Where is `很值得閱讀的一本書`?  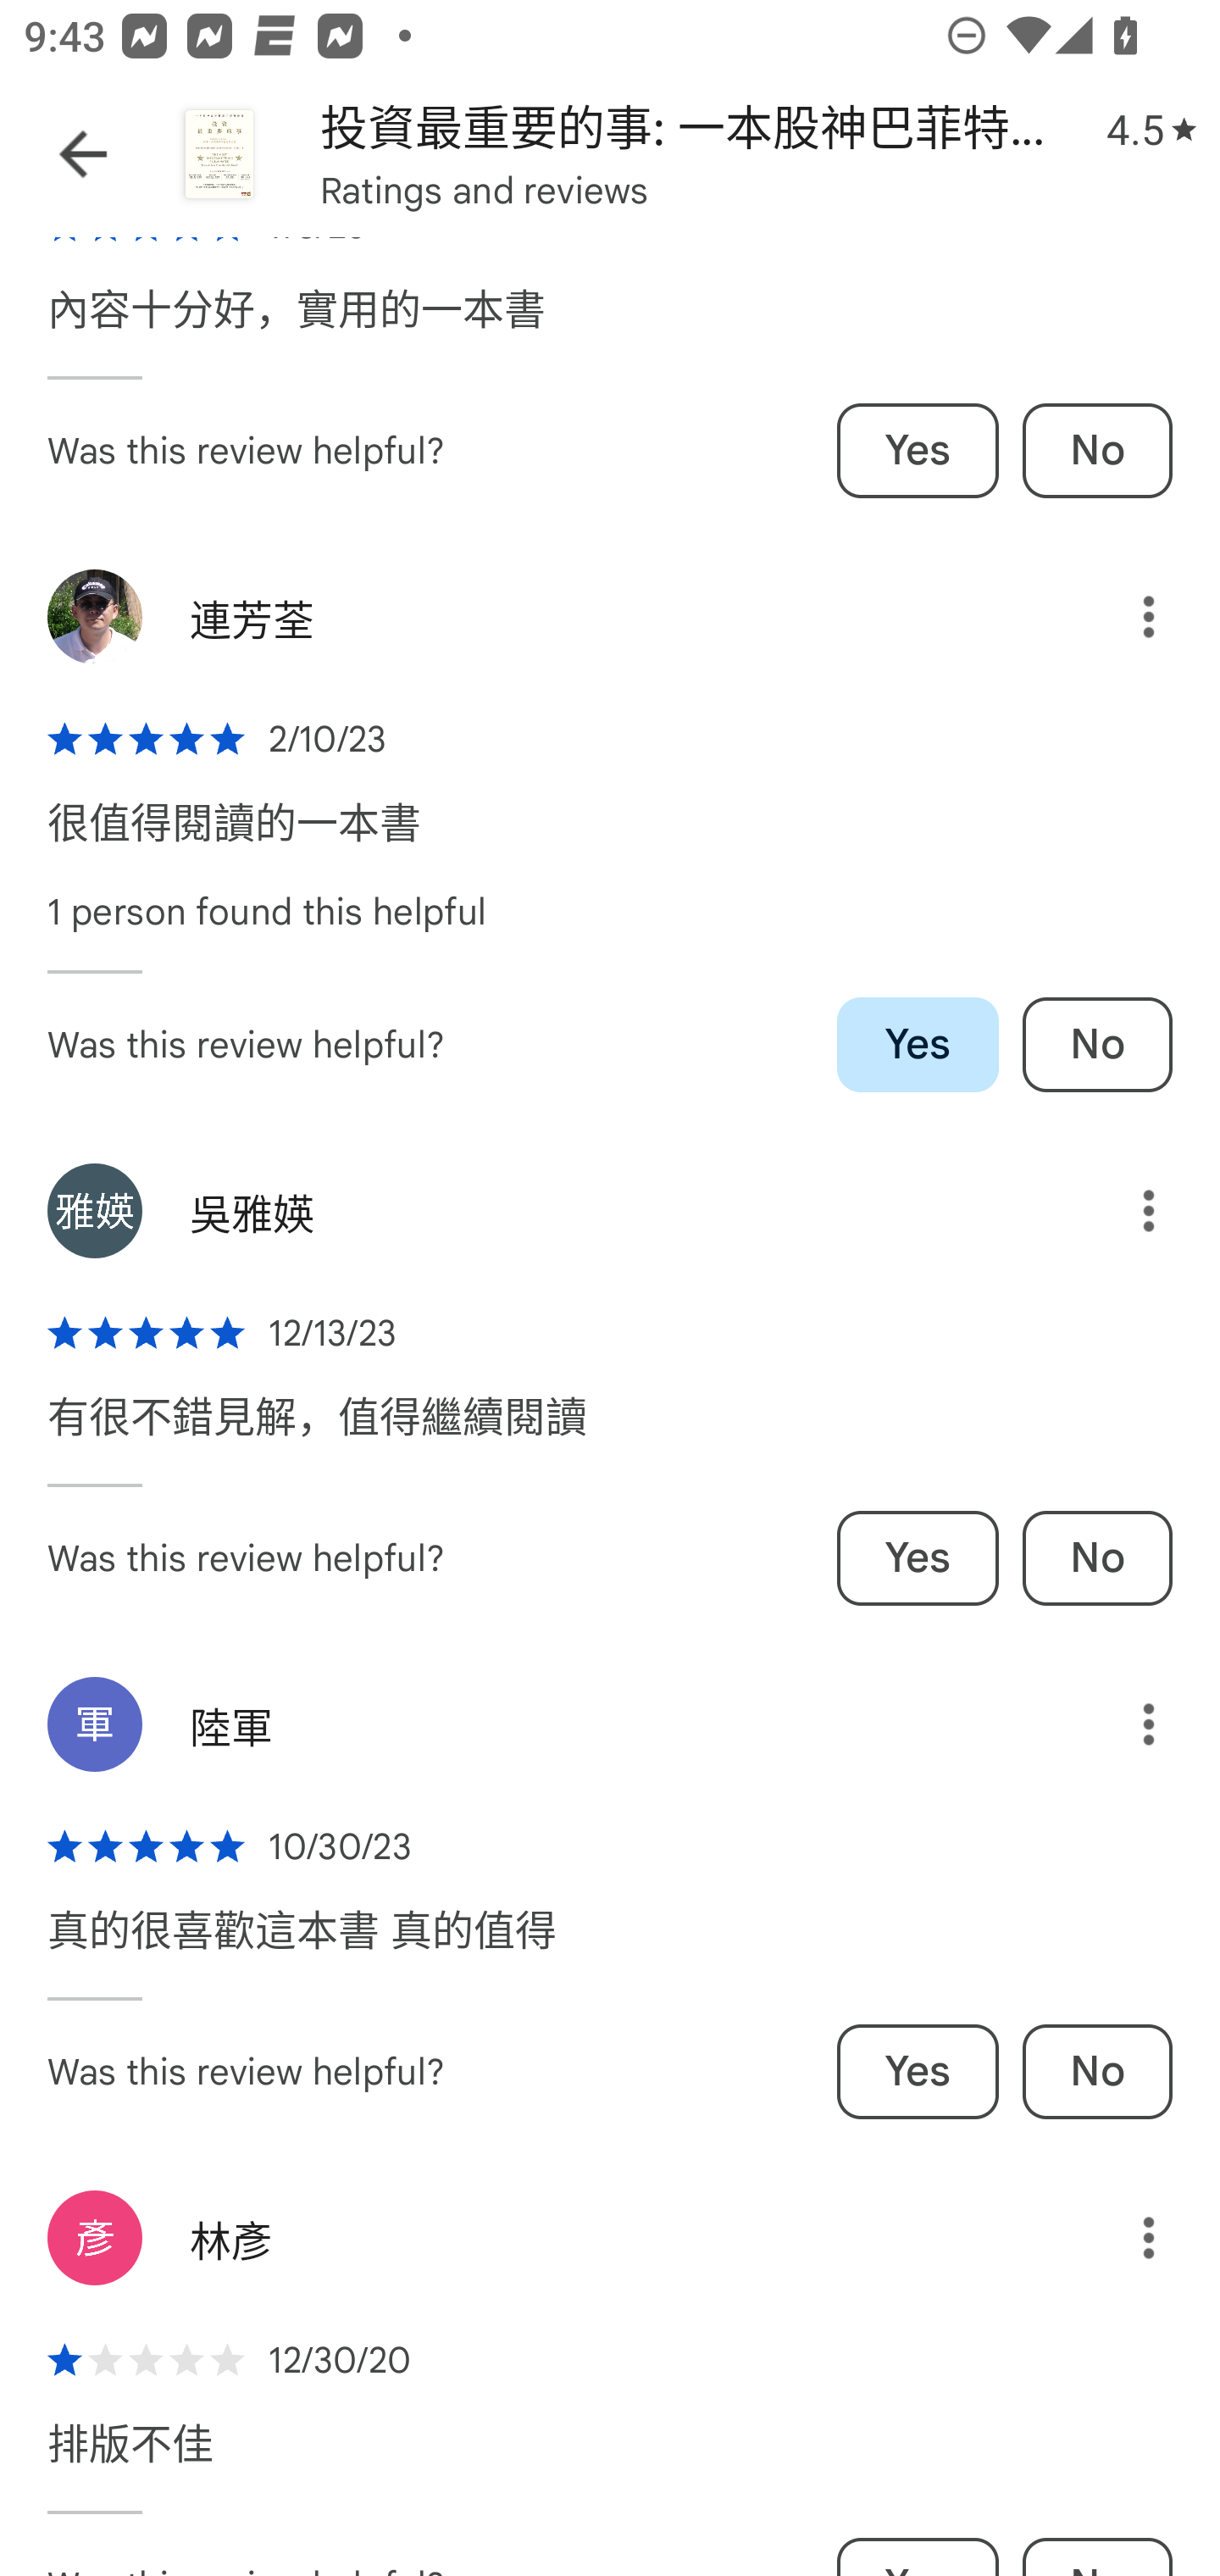 很值得閱讀的一本書 is located at coordinates (234, 839).